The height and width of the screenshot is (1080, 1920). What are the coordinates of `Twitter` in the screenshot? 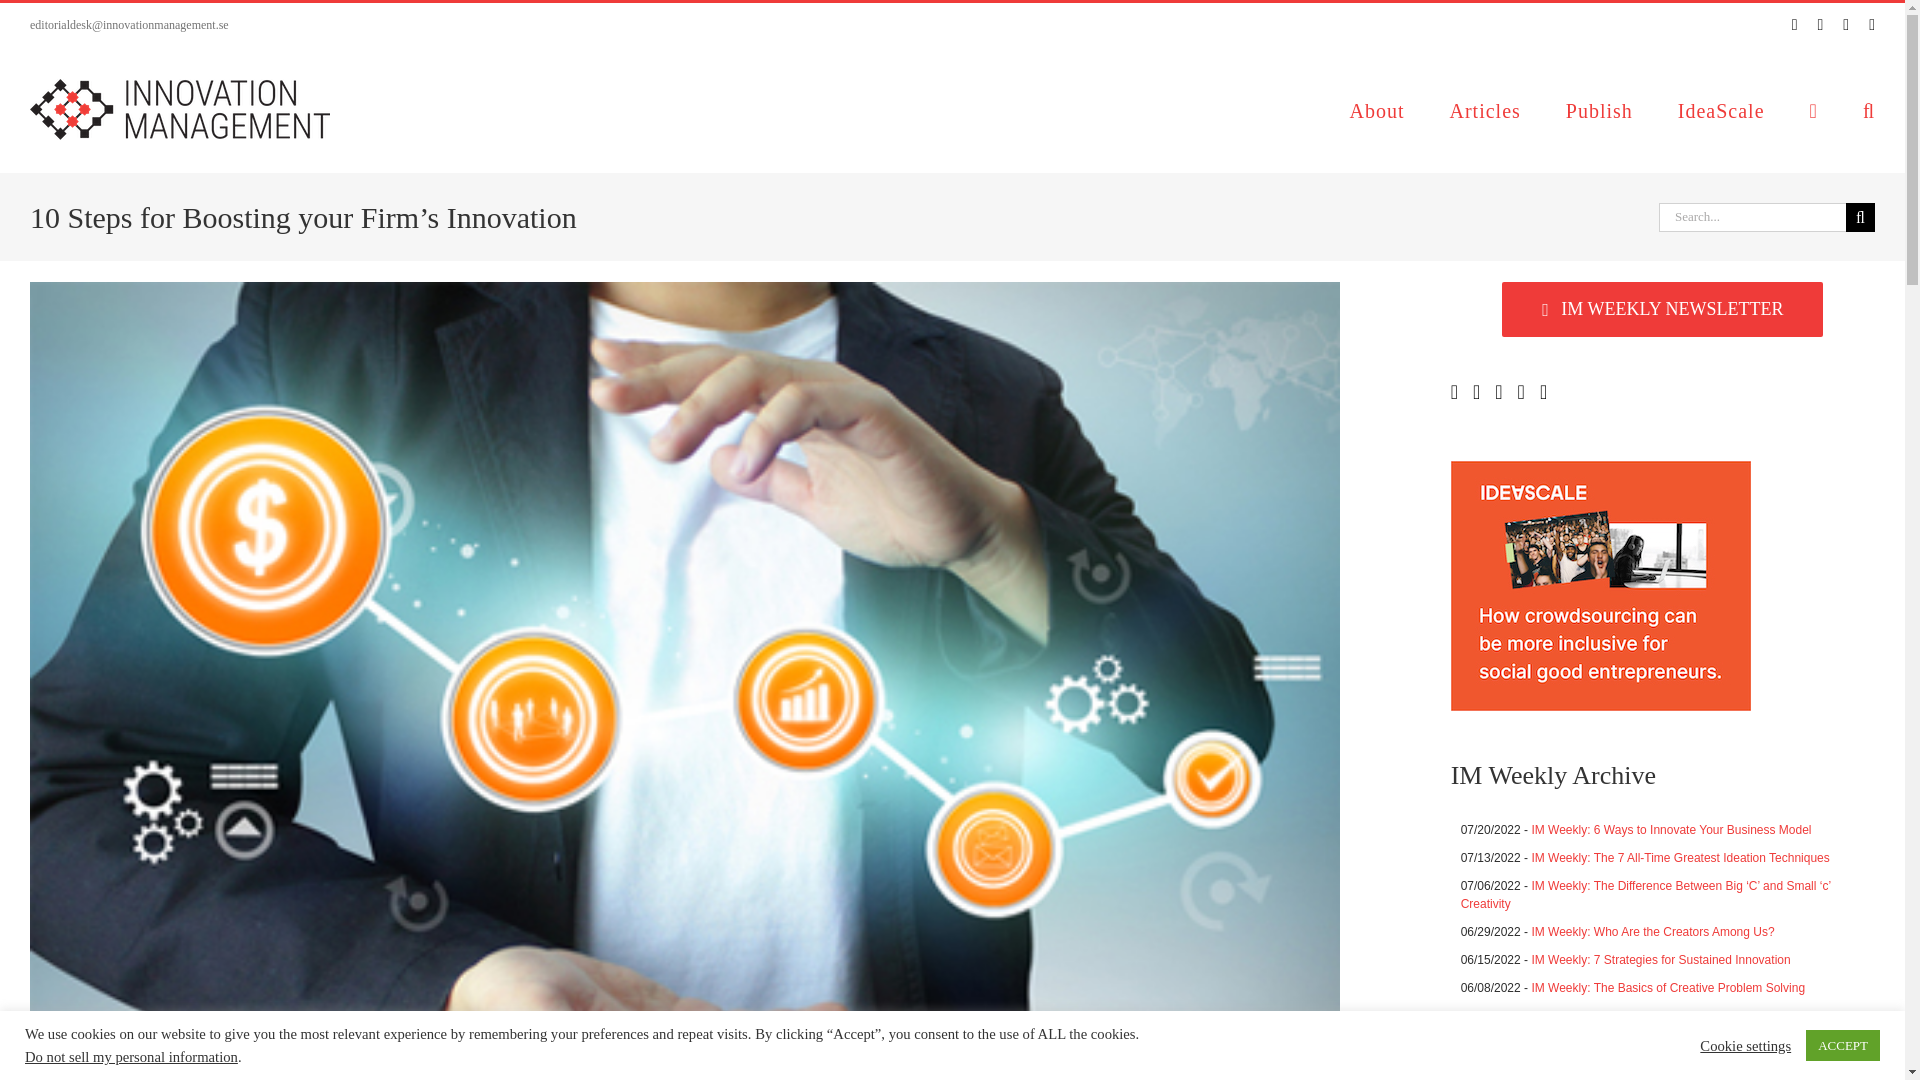 It's located at (1794, 25).